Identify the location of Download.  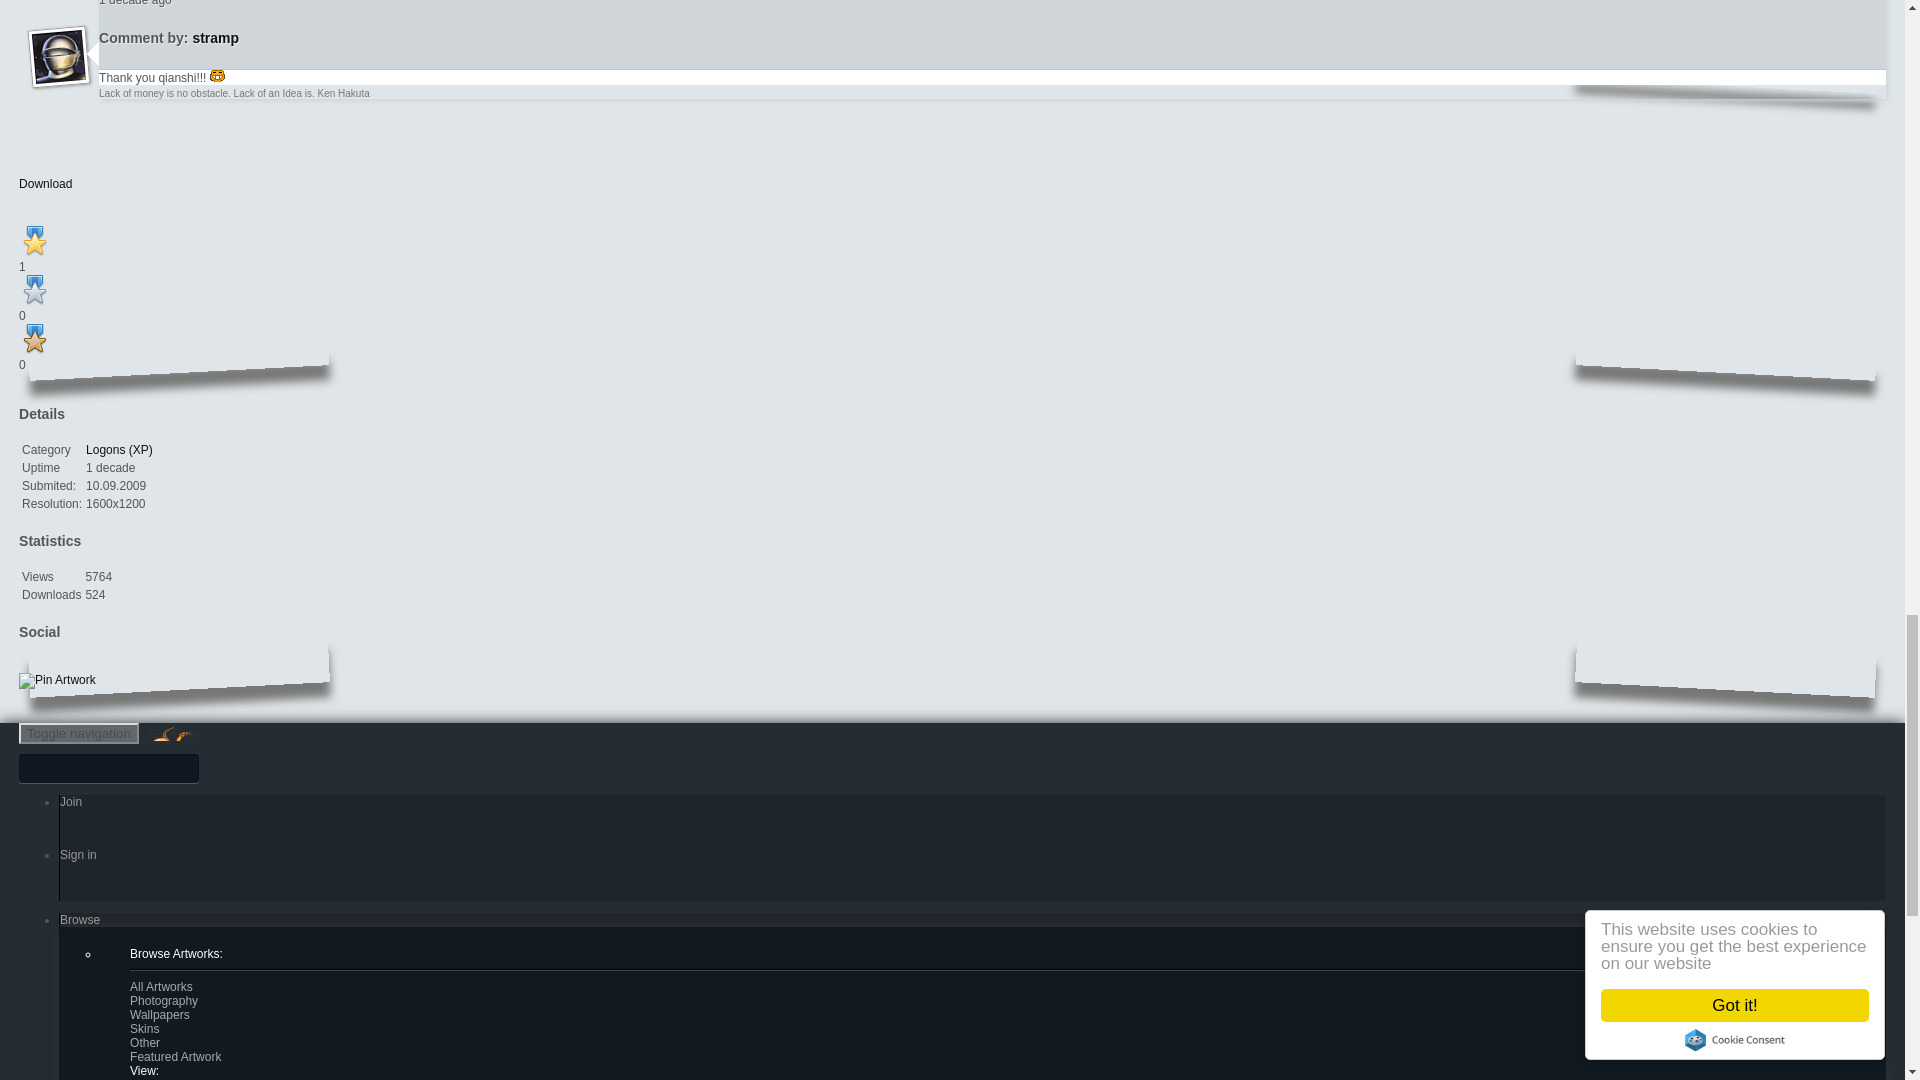
(46, 183).